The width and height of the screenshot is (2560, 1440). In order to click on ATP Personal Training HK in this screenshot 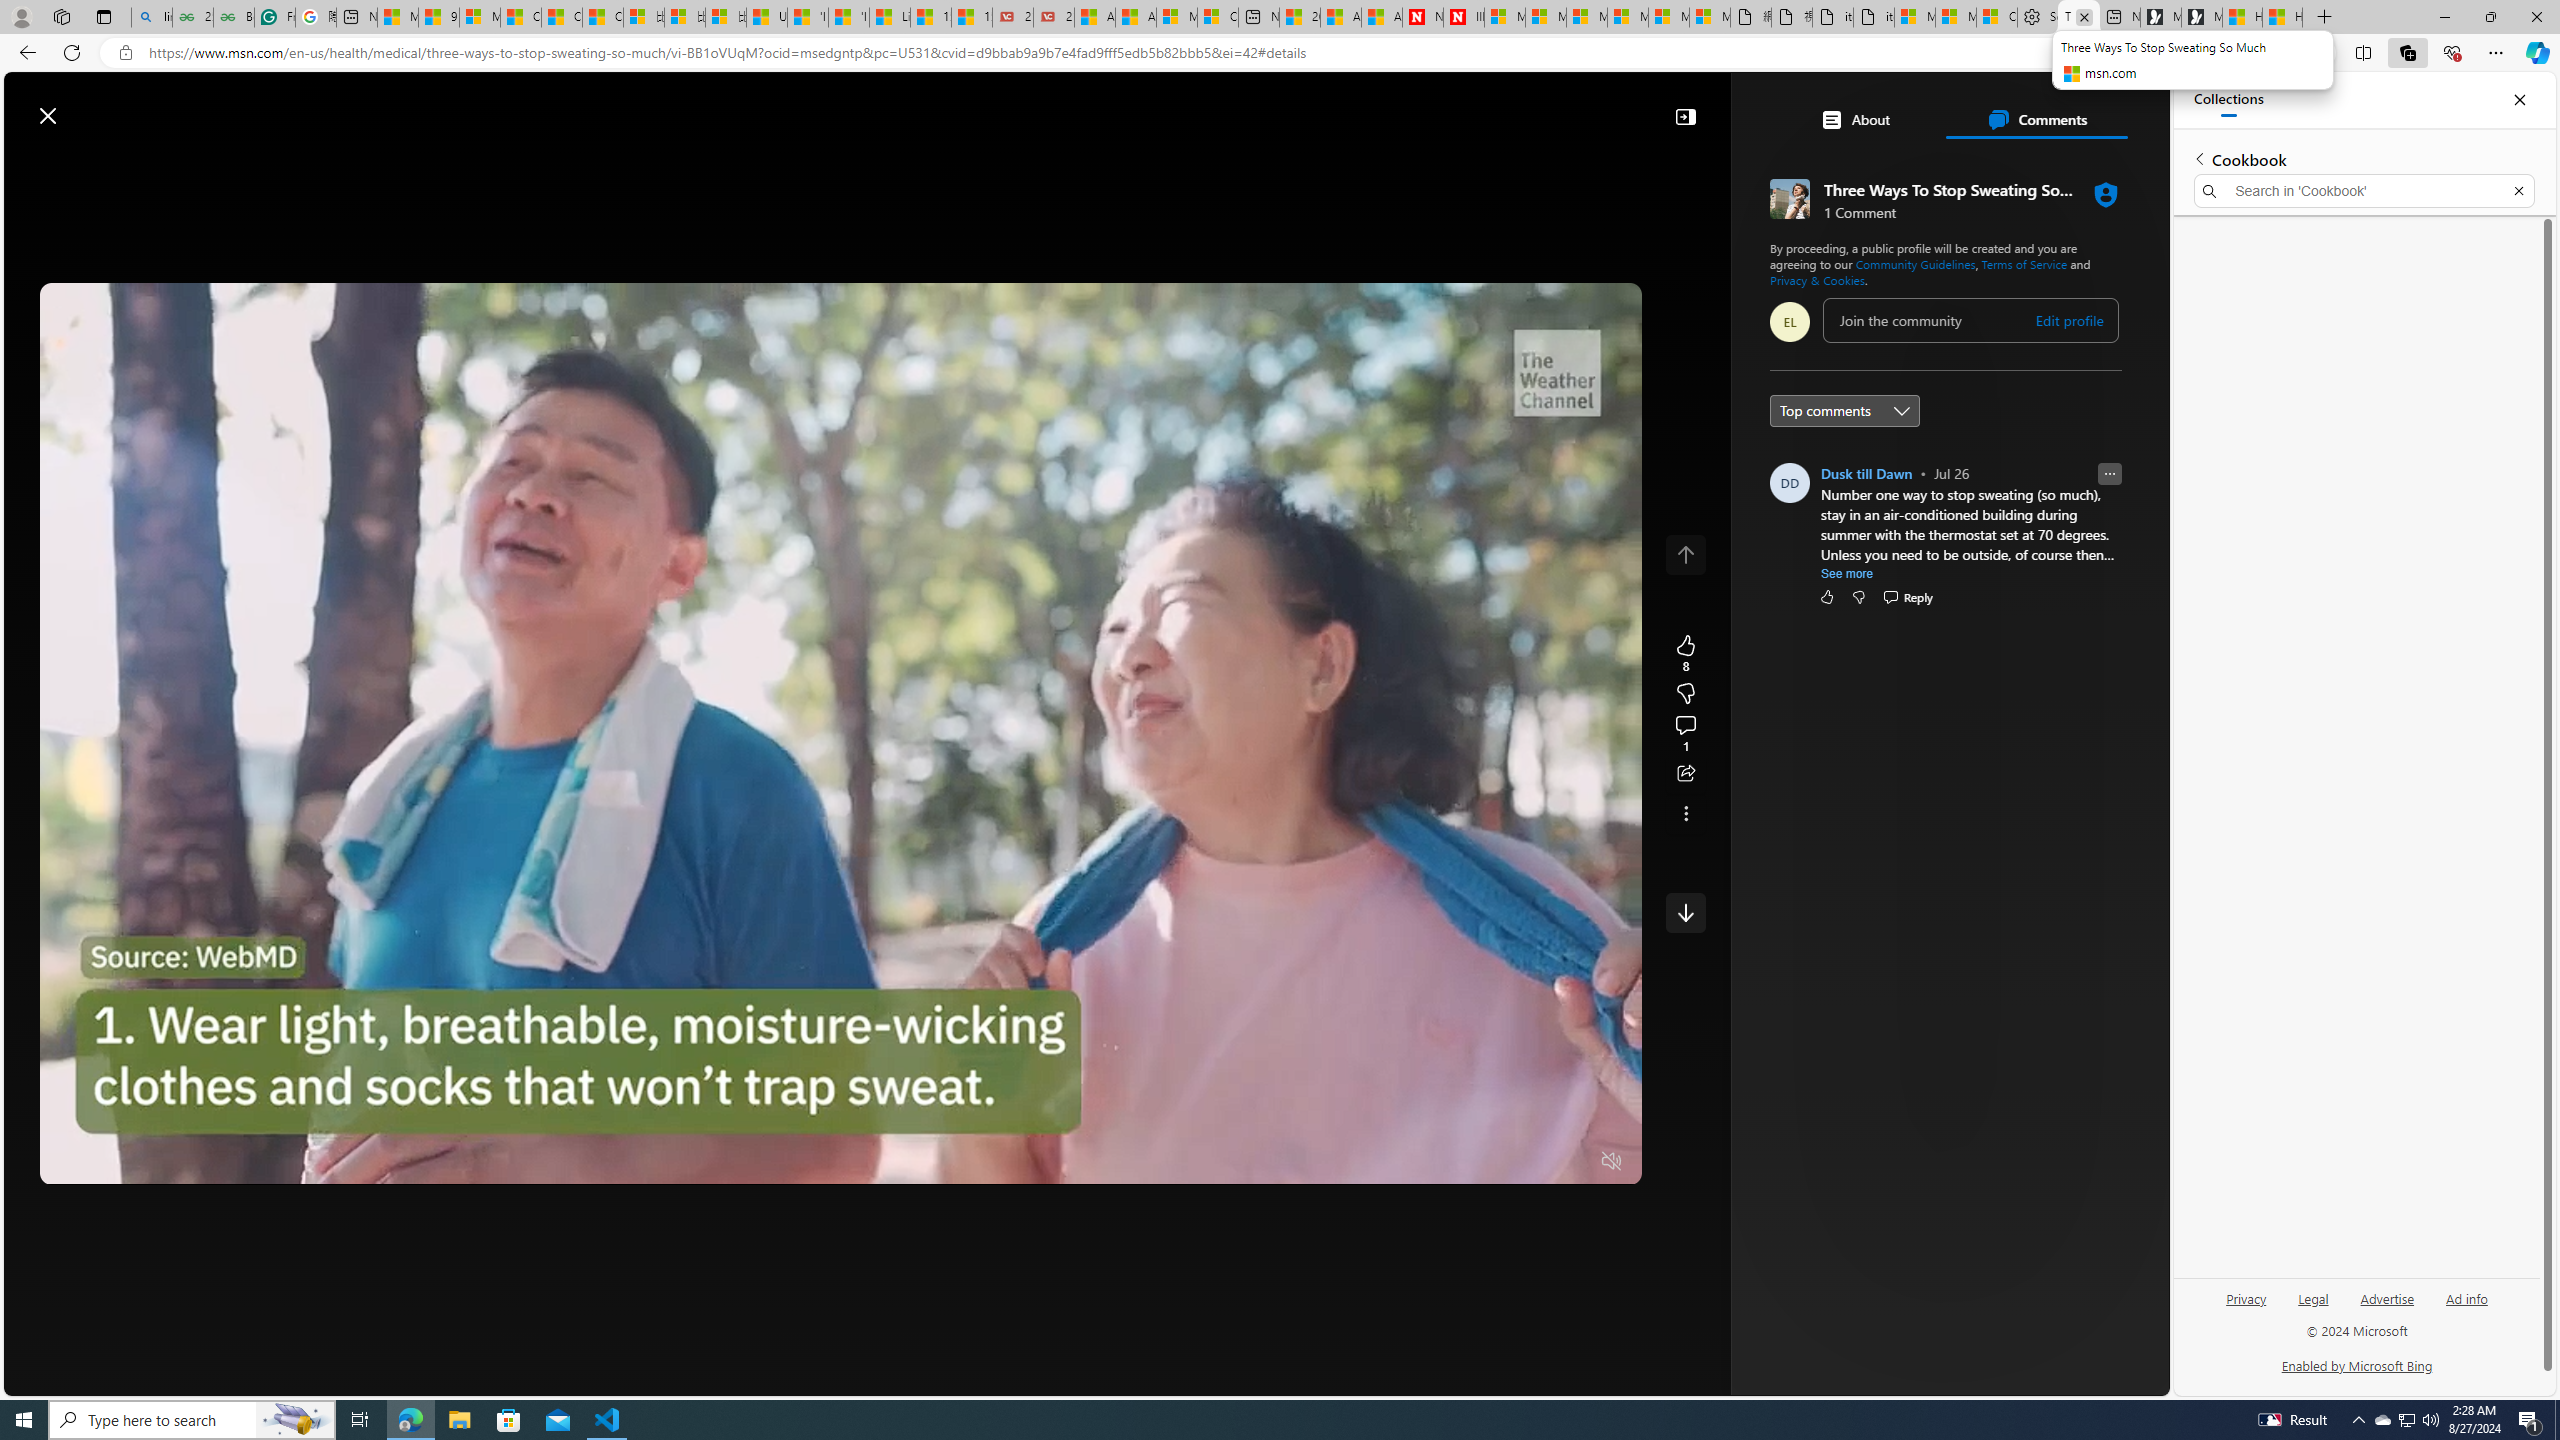, I will do `click(1934, 1056)`.